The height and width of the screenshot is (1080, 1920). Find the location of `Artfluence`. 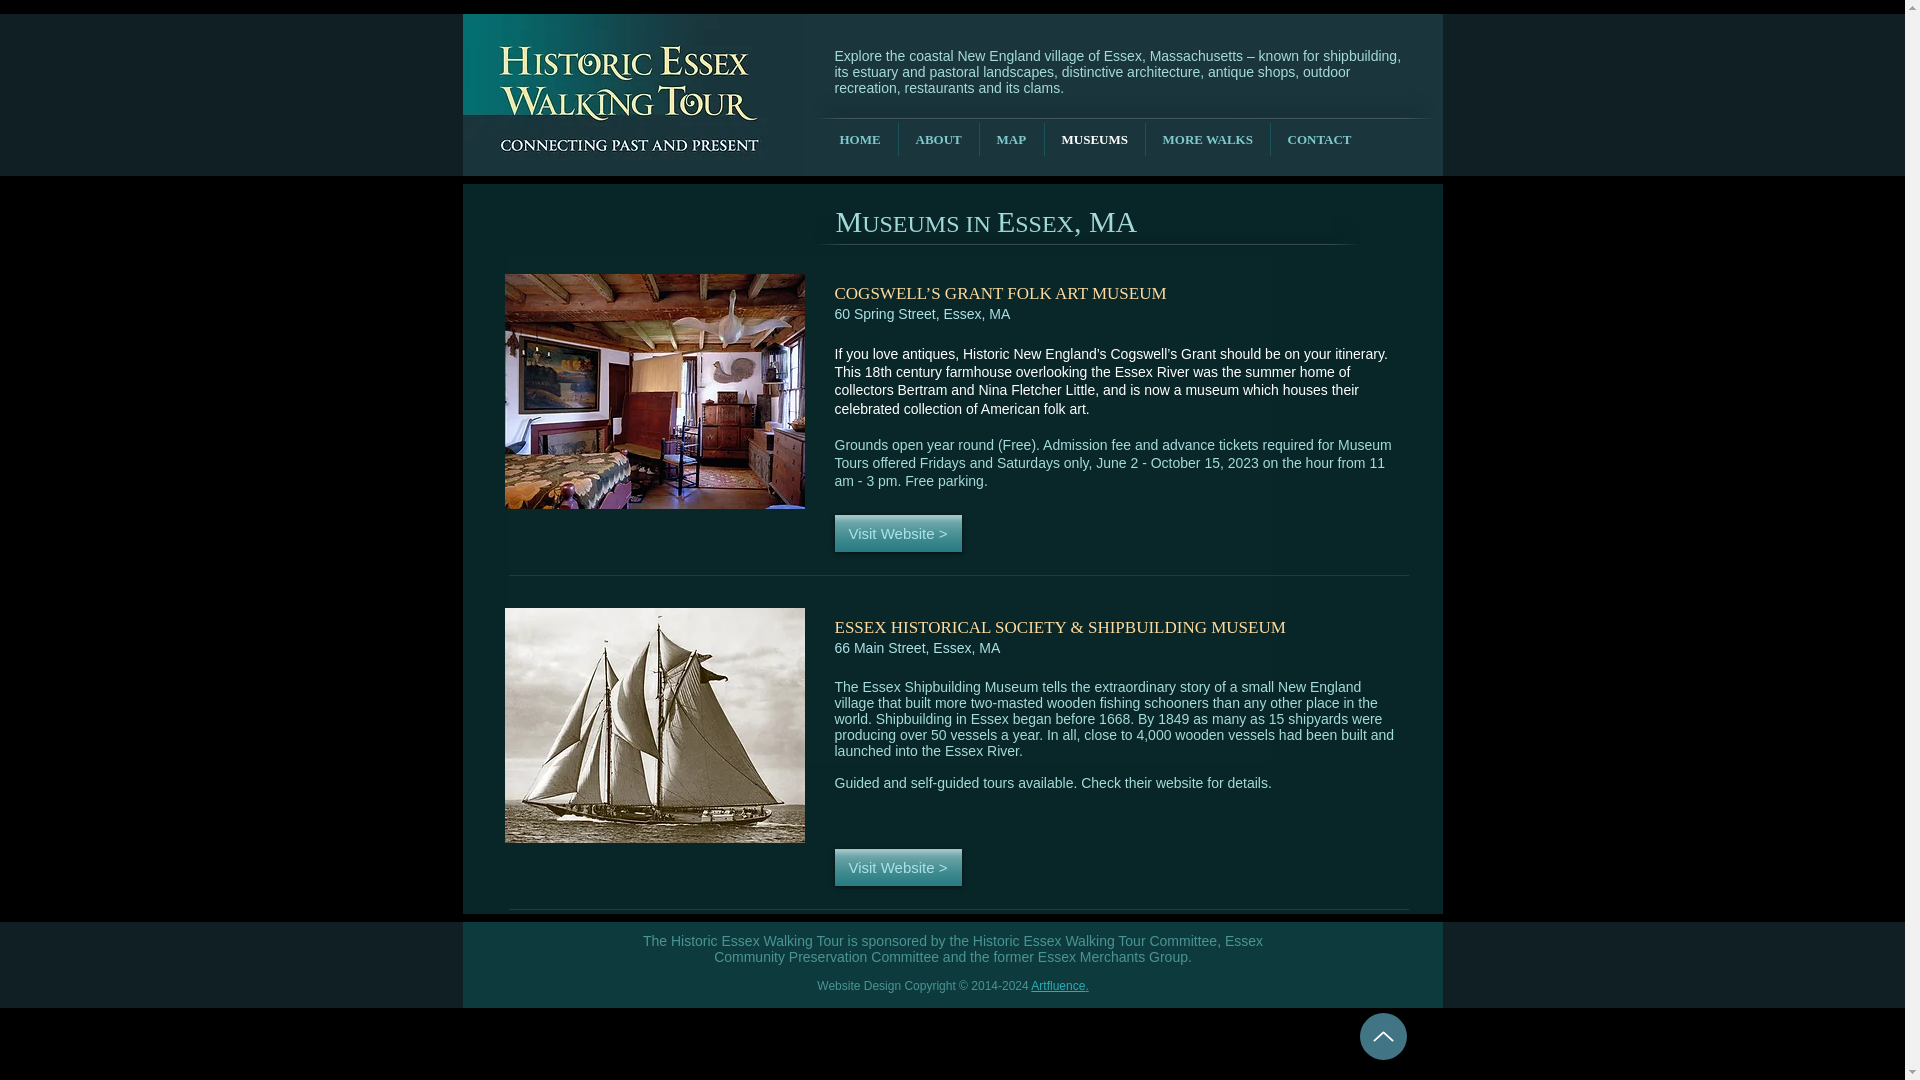

Artfluence is located at coordinates (1058, 985).